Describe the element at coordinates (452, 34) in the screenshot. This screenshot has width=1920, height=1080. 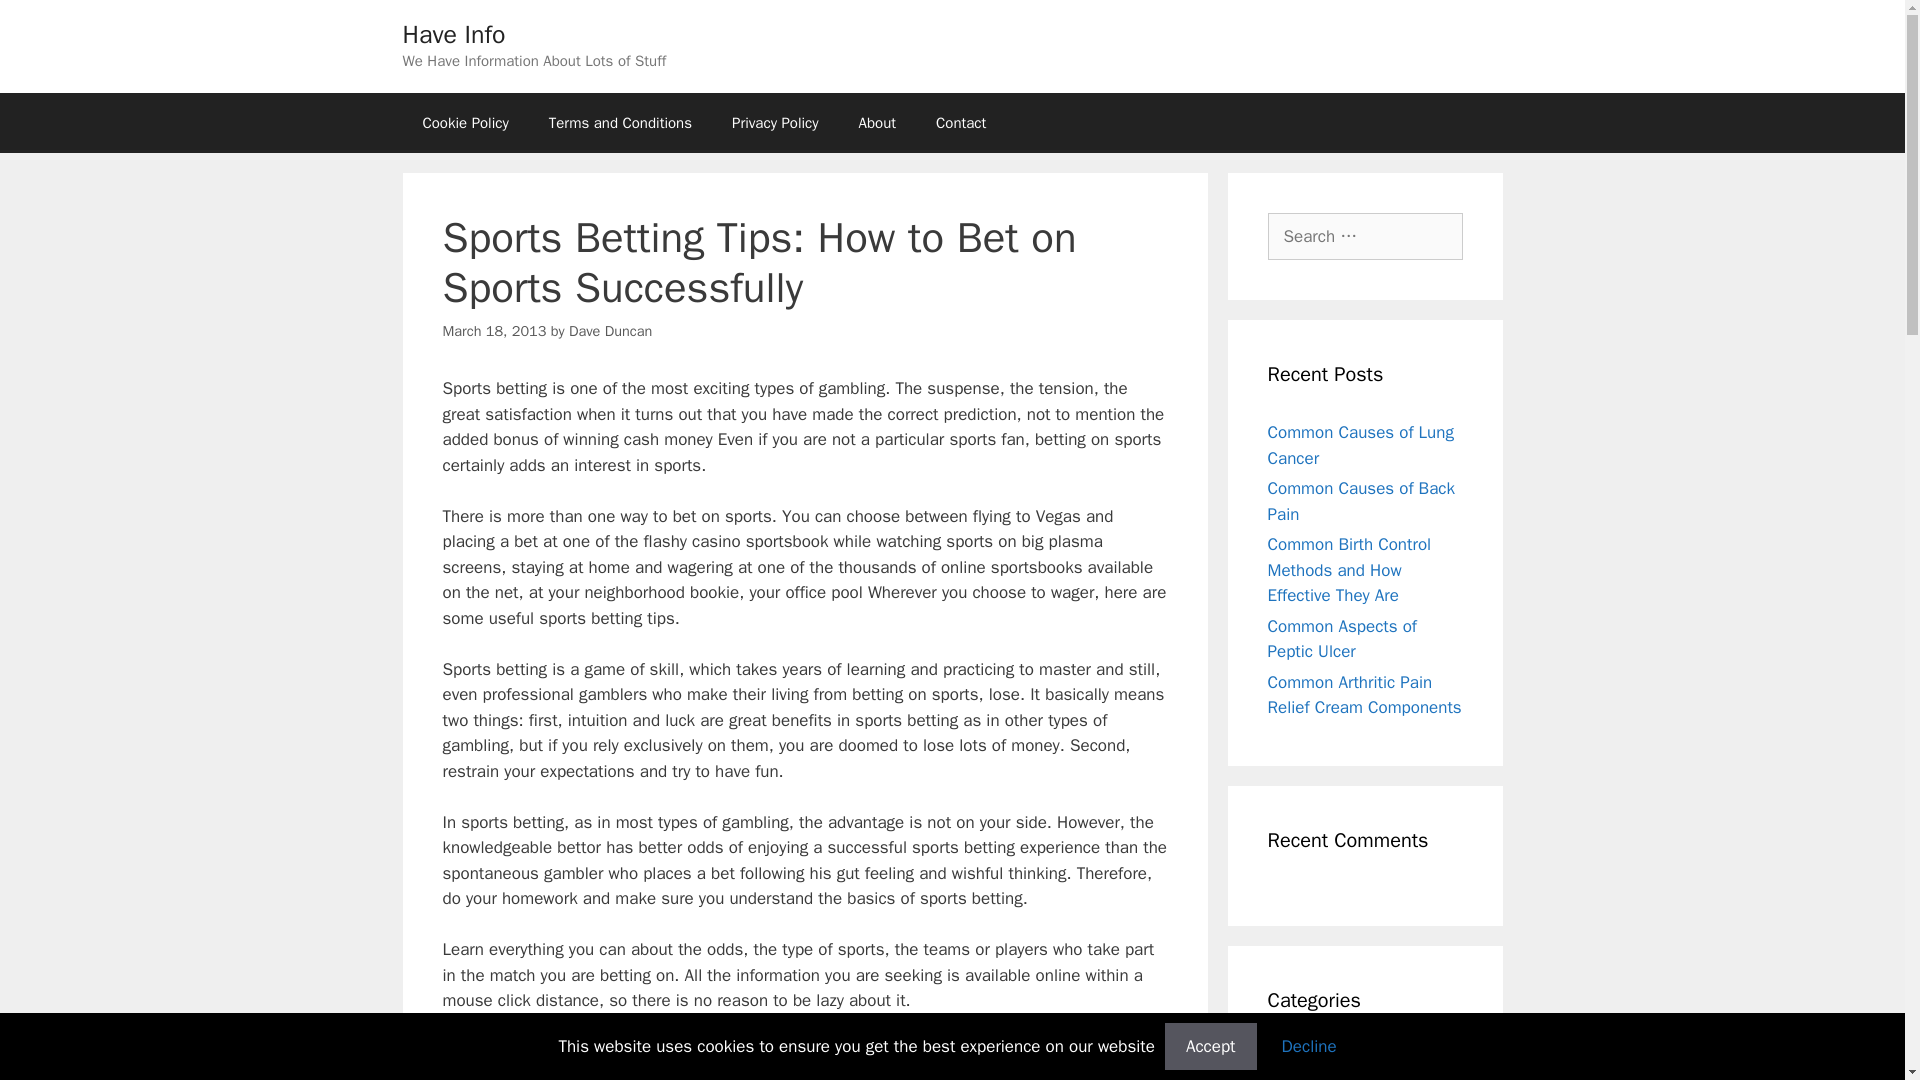
I see `Have Info` at that location.